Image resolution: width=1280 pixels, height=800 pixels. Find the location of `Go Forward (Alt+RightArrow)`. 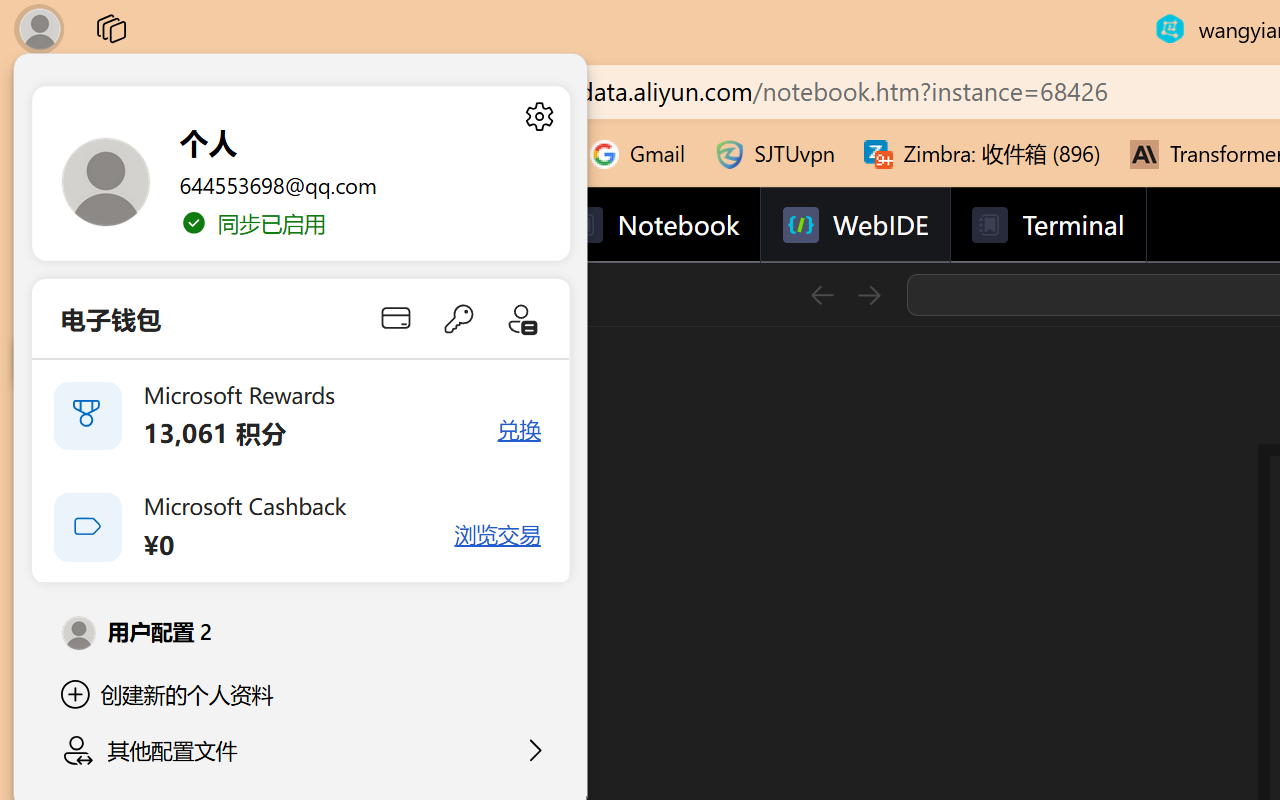

Go Forward (Alt+RightArrow) is located at coordinates (868, 294).